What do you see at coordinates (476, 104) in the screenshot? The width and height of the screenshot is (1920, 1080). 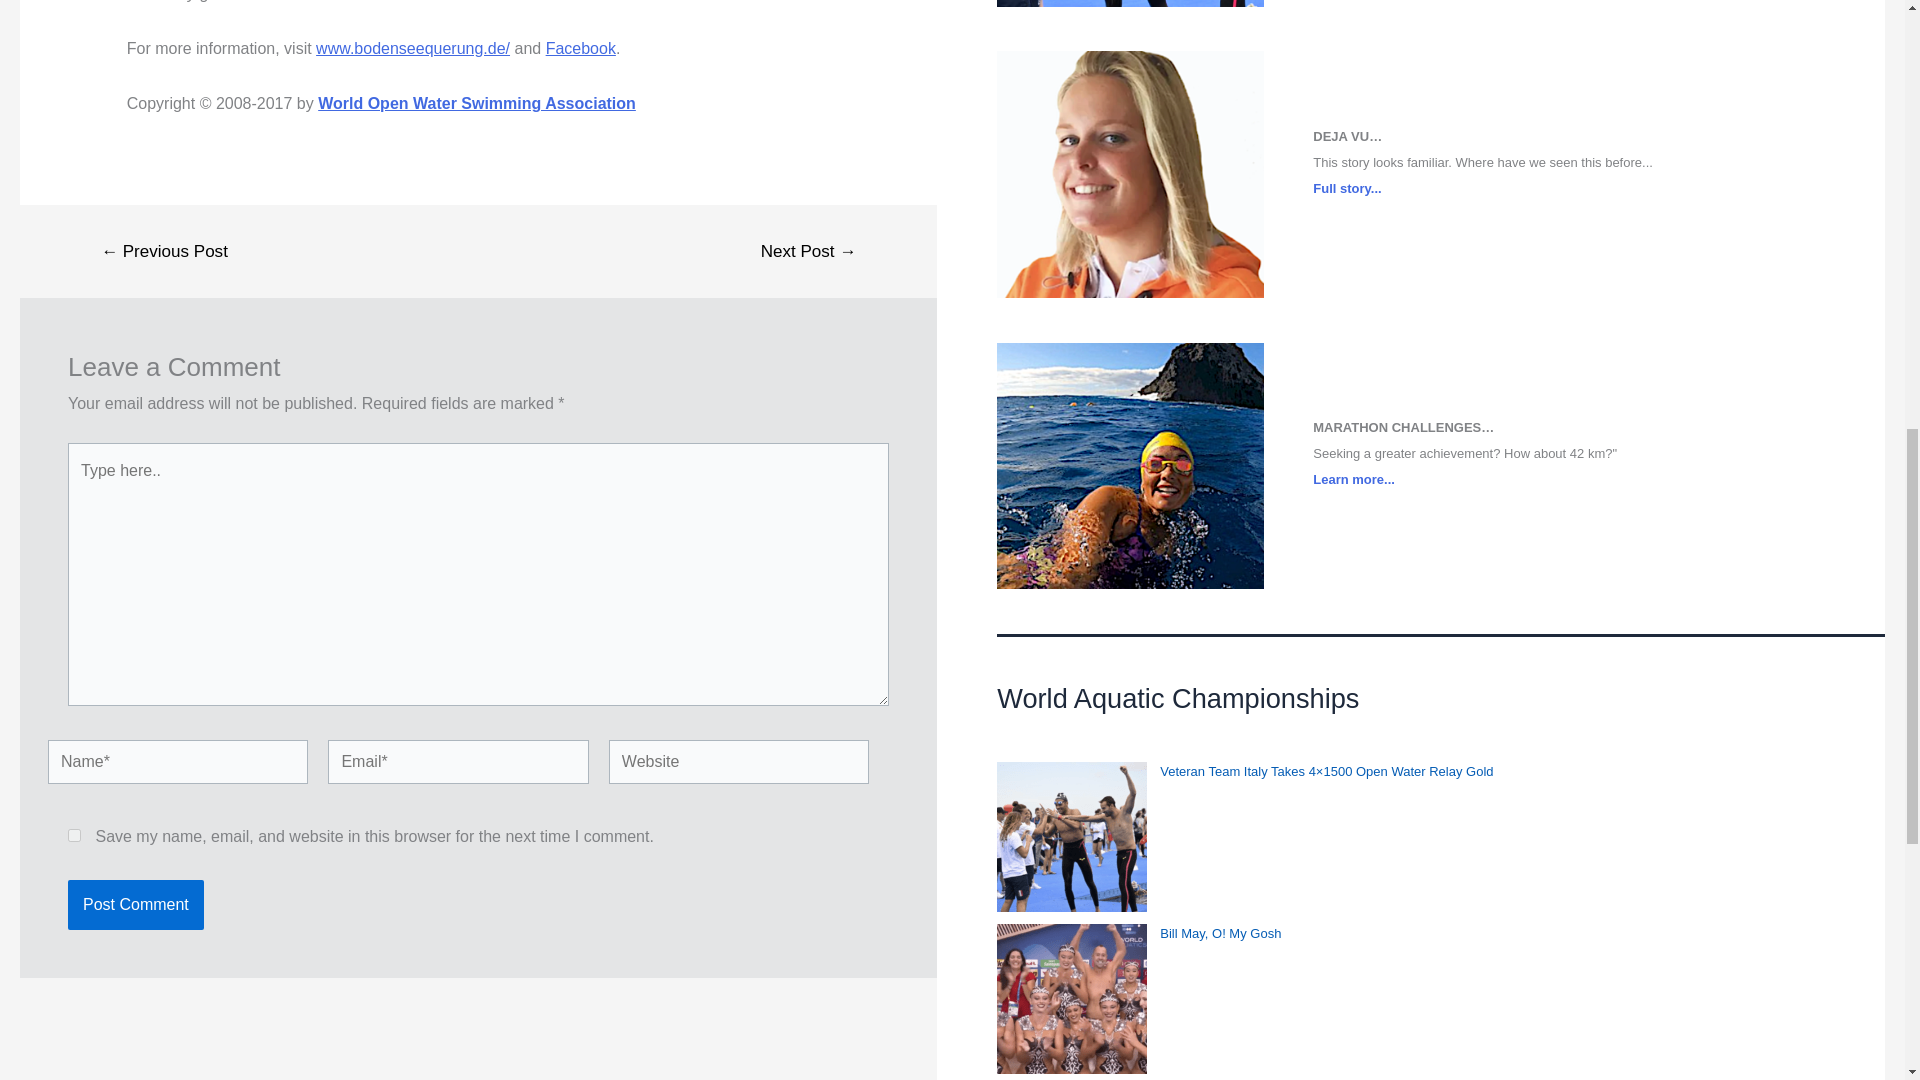 I see `World Open Water Swimming Association` at bounding box center [476, 104].